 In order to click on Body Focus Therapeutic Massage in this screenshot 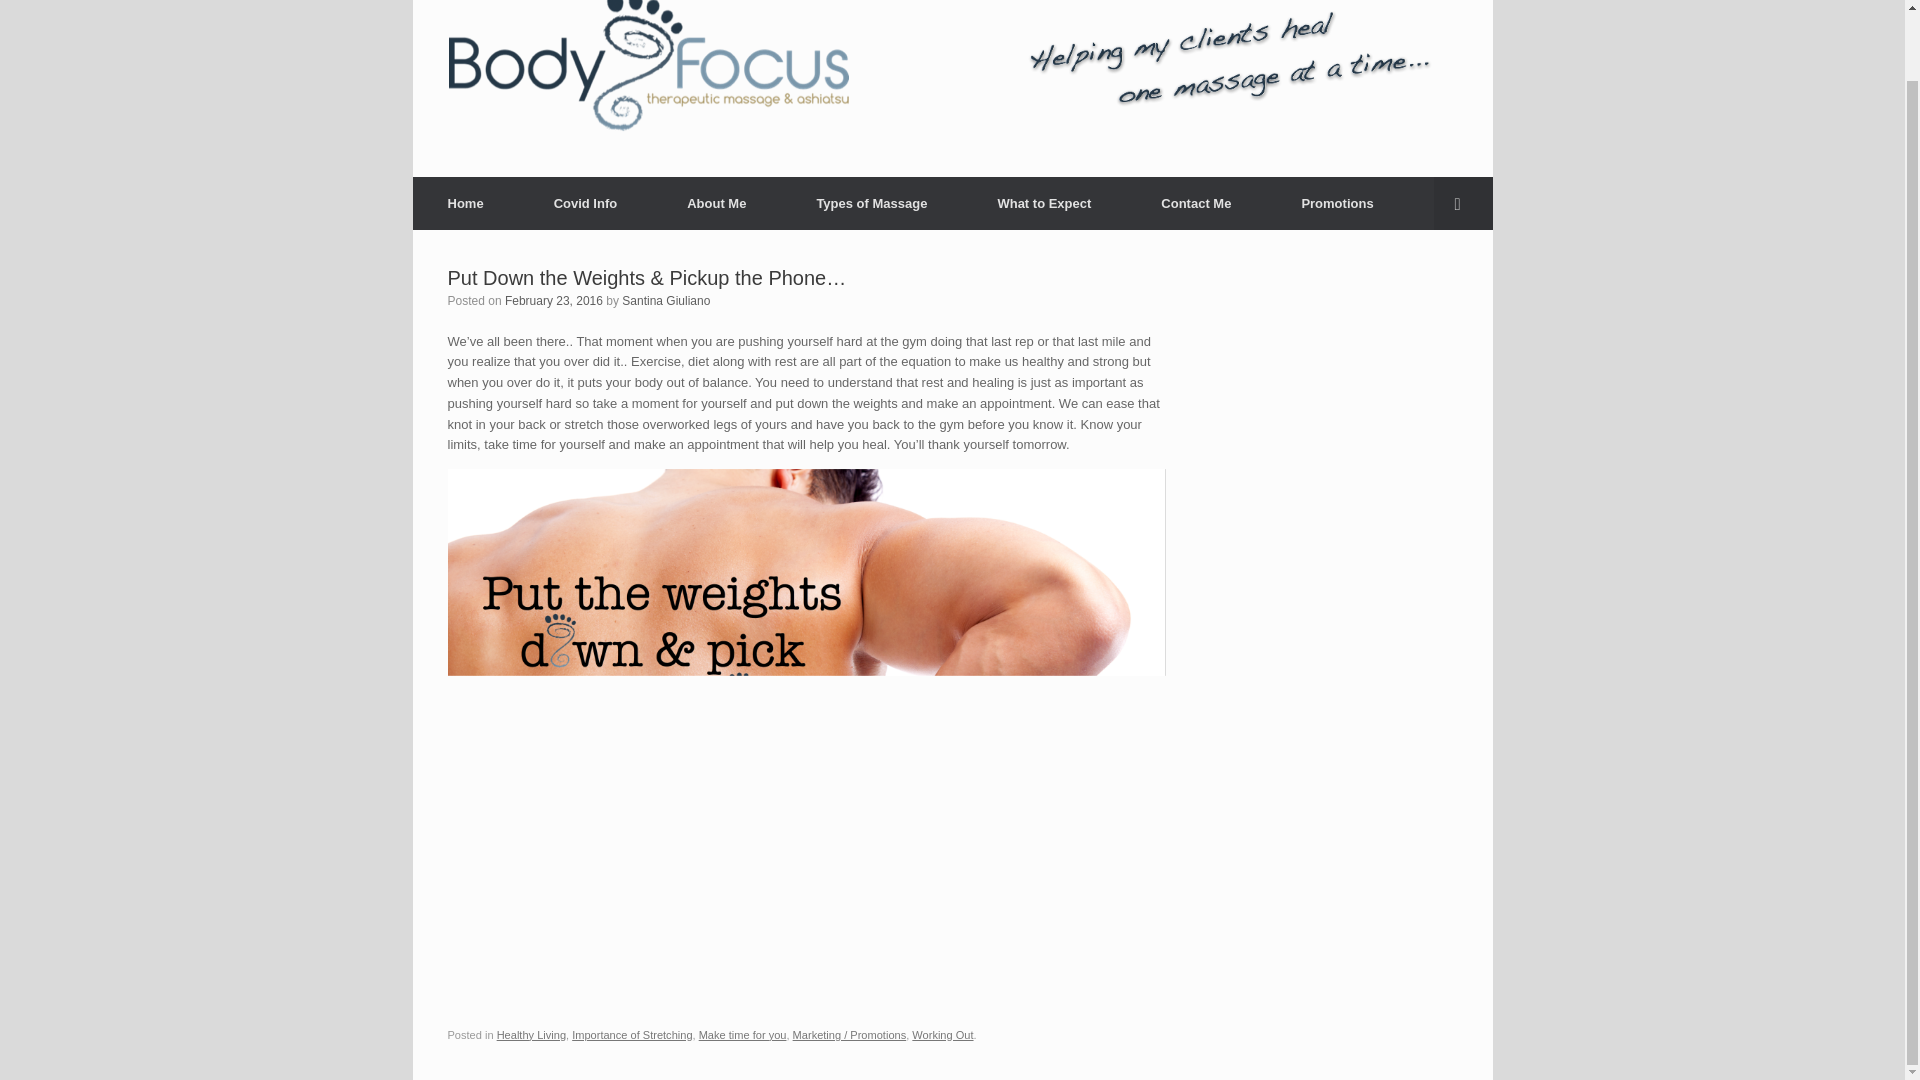, I will do `click(648, 66)`.